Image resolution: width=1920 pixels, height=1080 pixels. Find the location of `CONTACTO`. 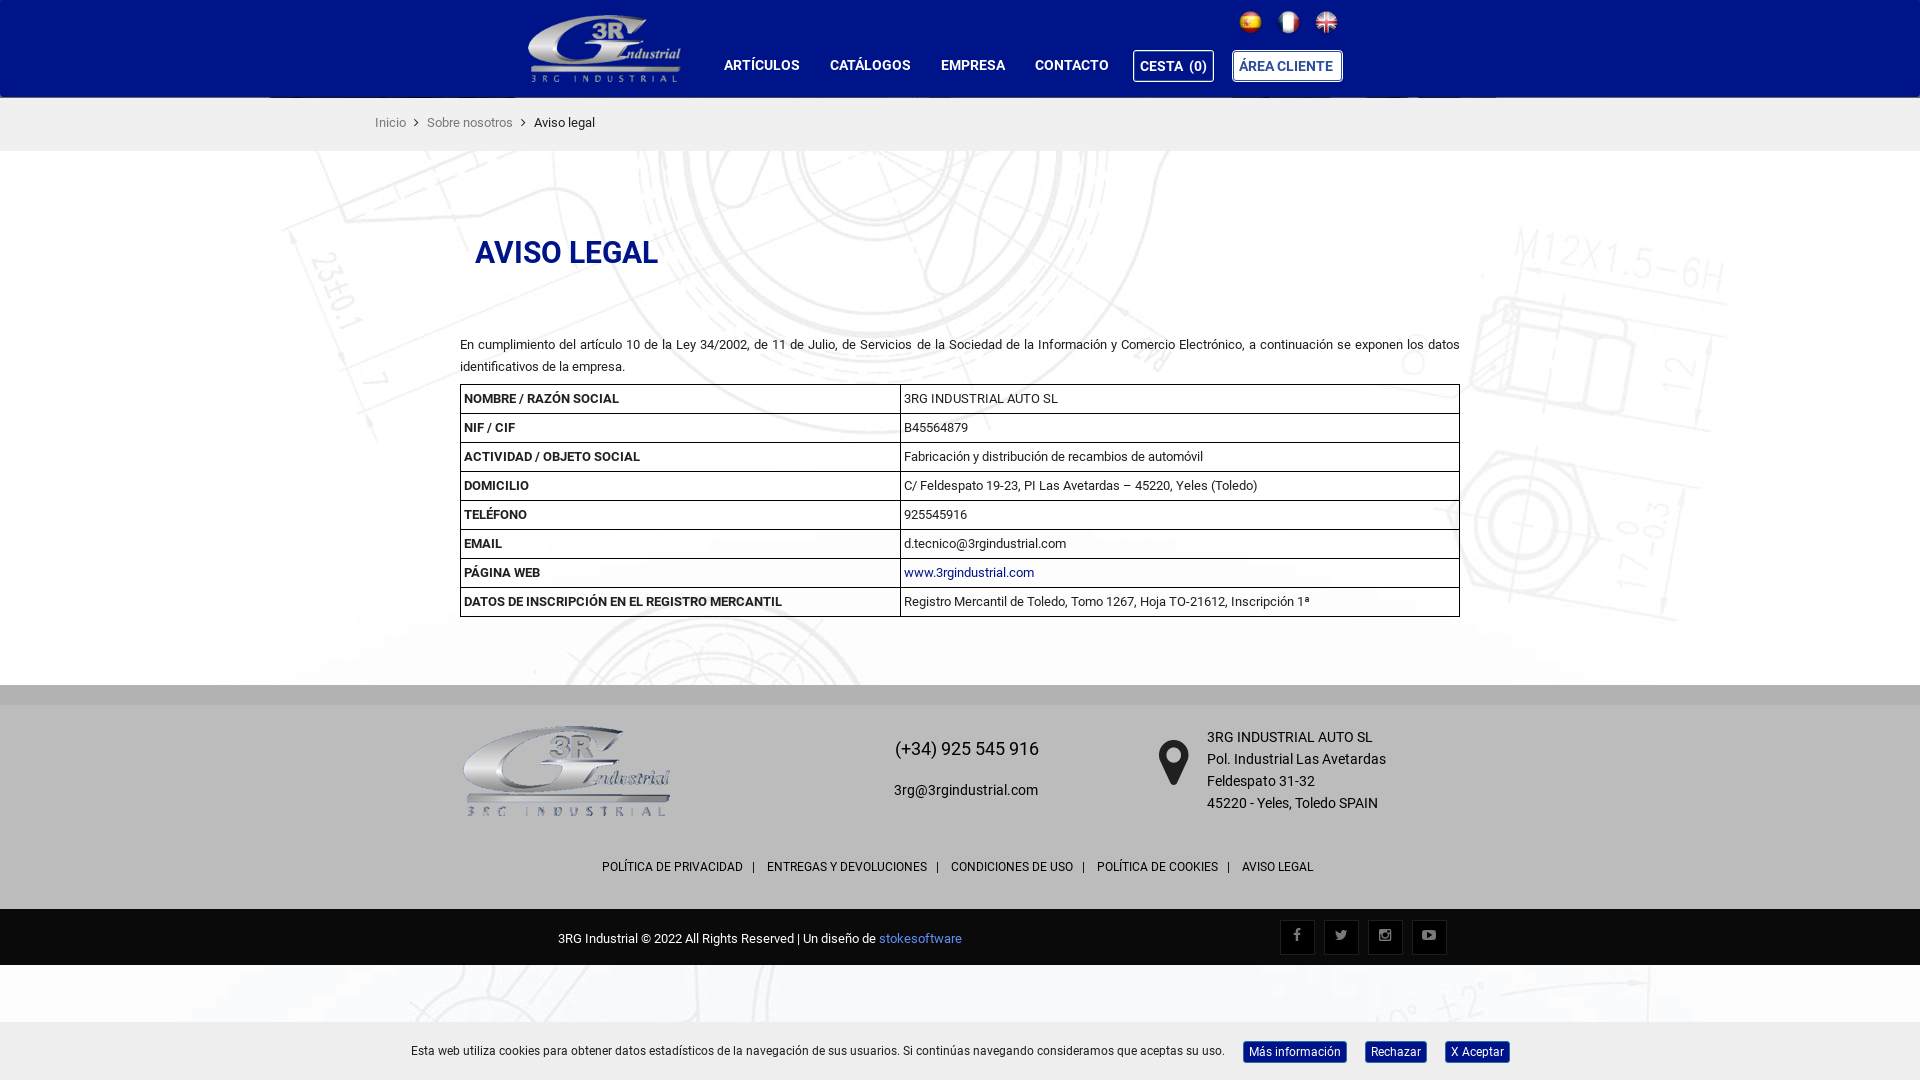

CONTACTO is located at coordinates (1072, 65).